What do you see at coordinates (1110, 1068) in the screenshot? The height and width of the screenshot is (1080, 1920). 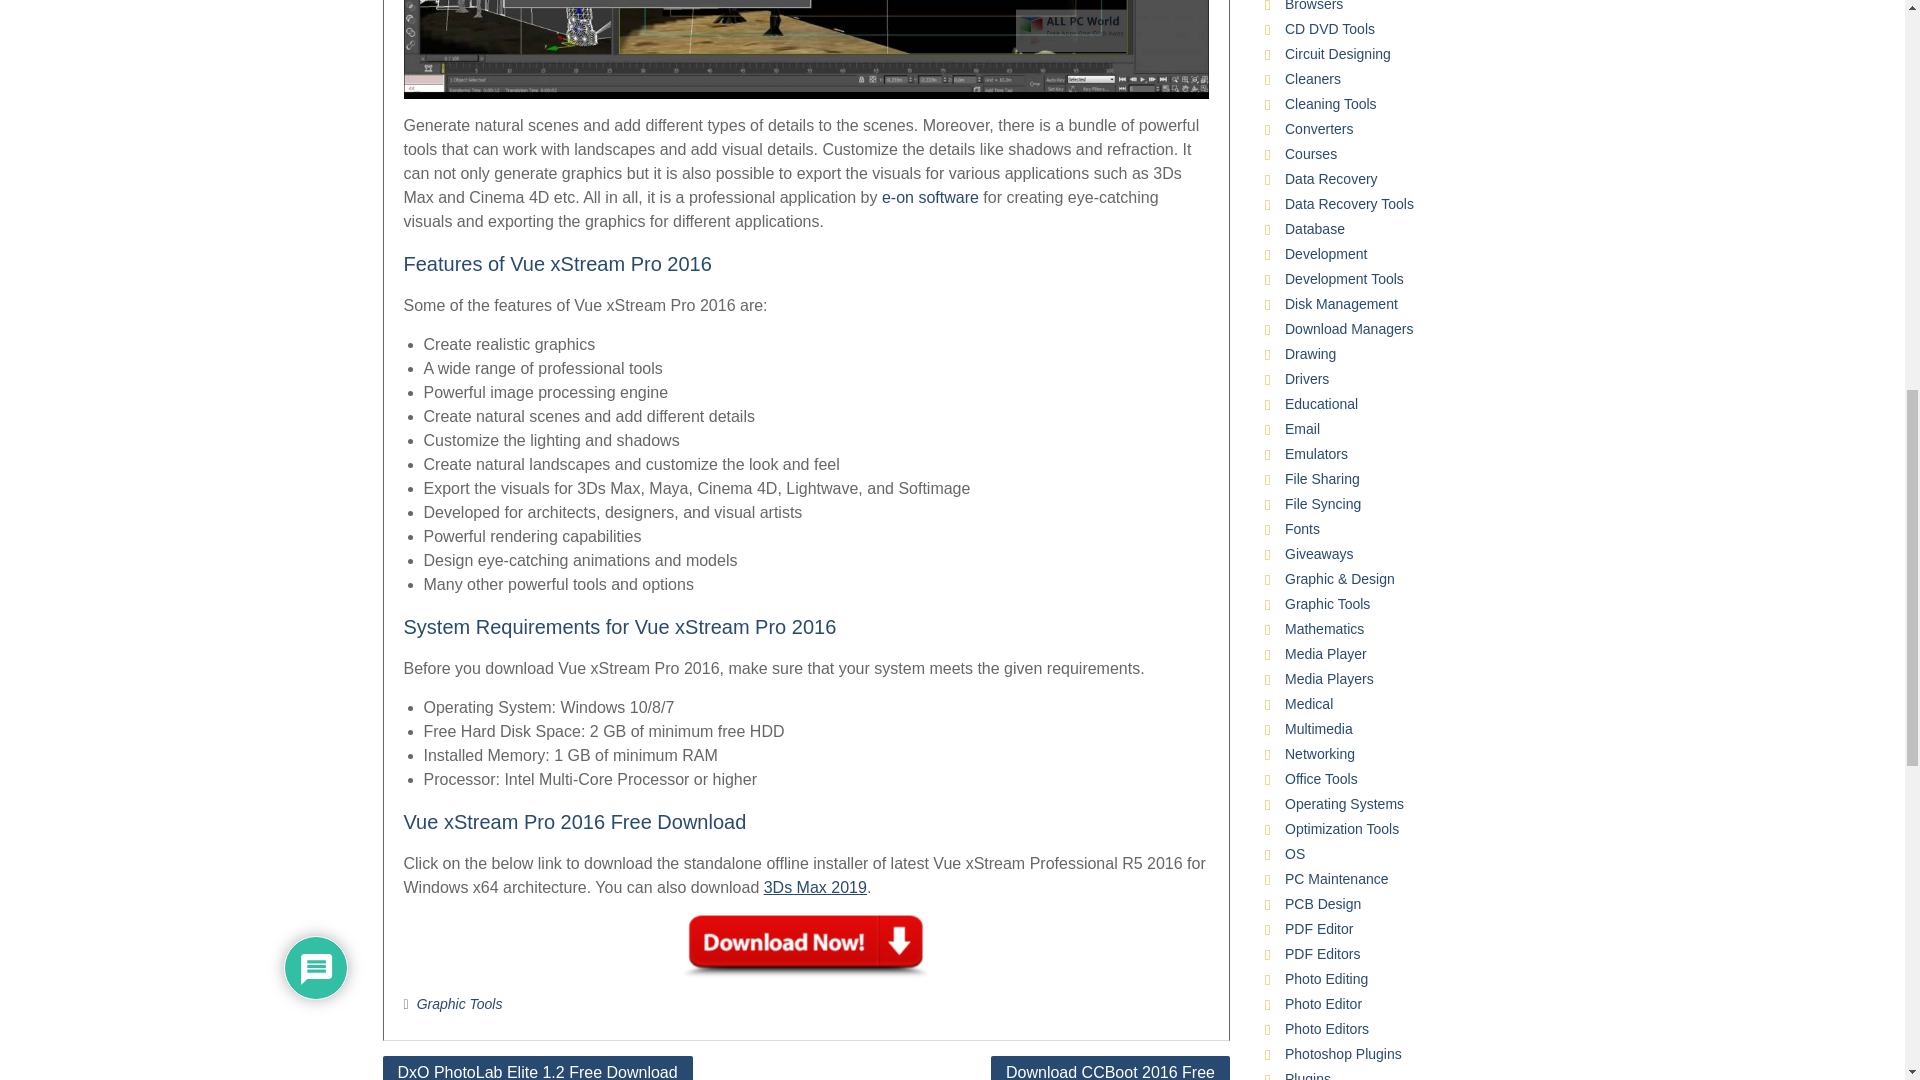 I see `Download CCBoot 2016 Free` at bounding box center [1110, 1068].